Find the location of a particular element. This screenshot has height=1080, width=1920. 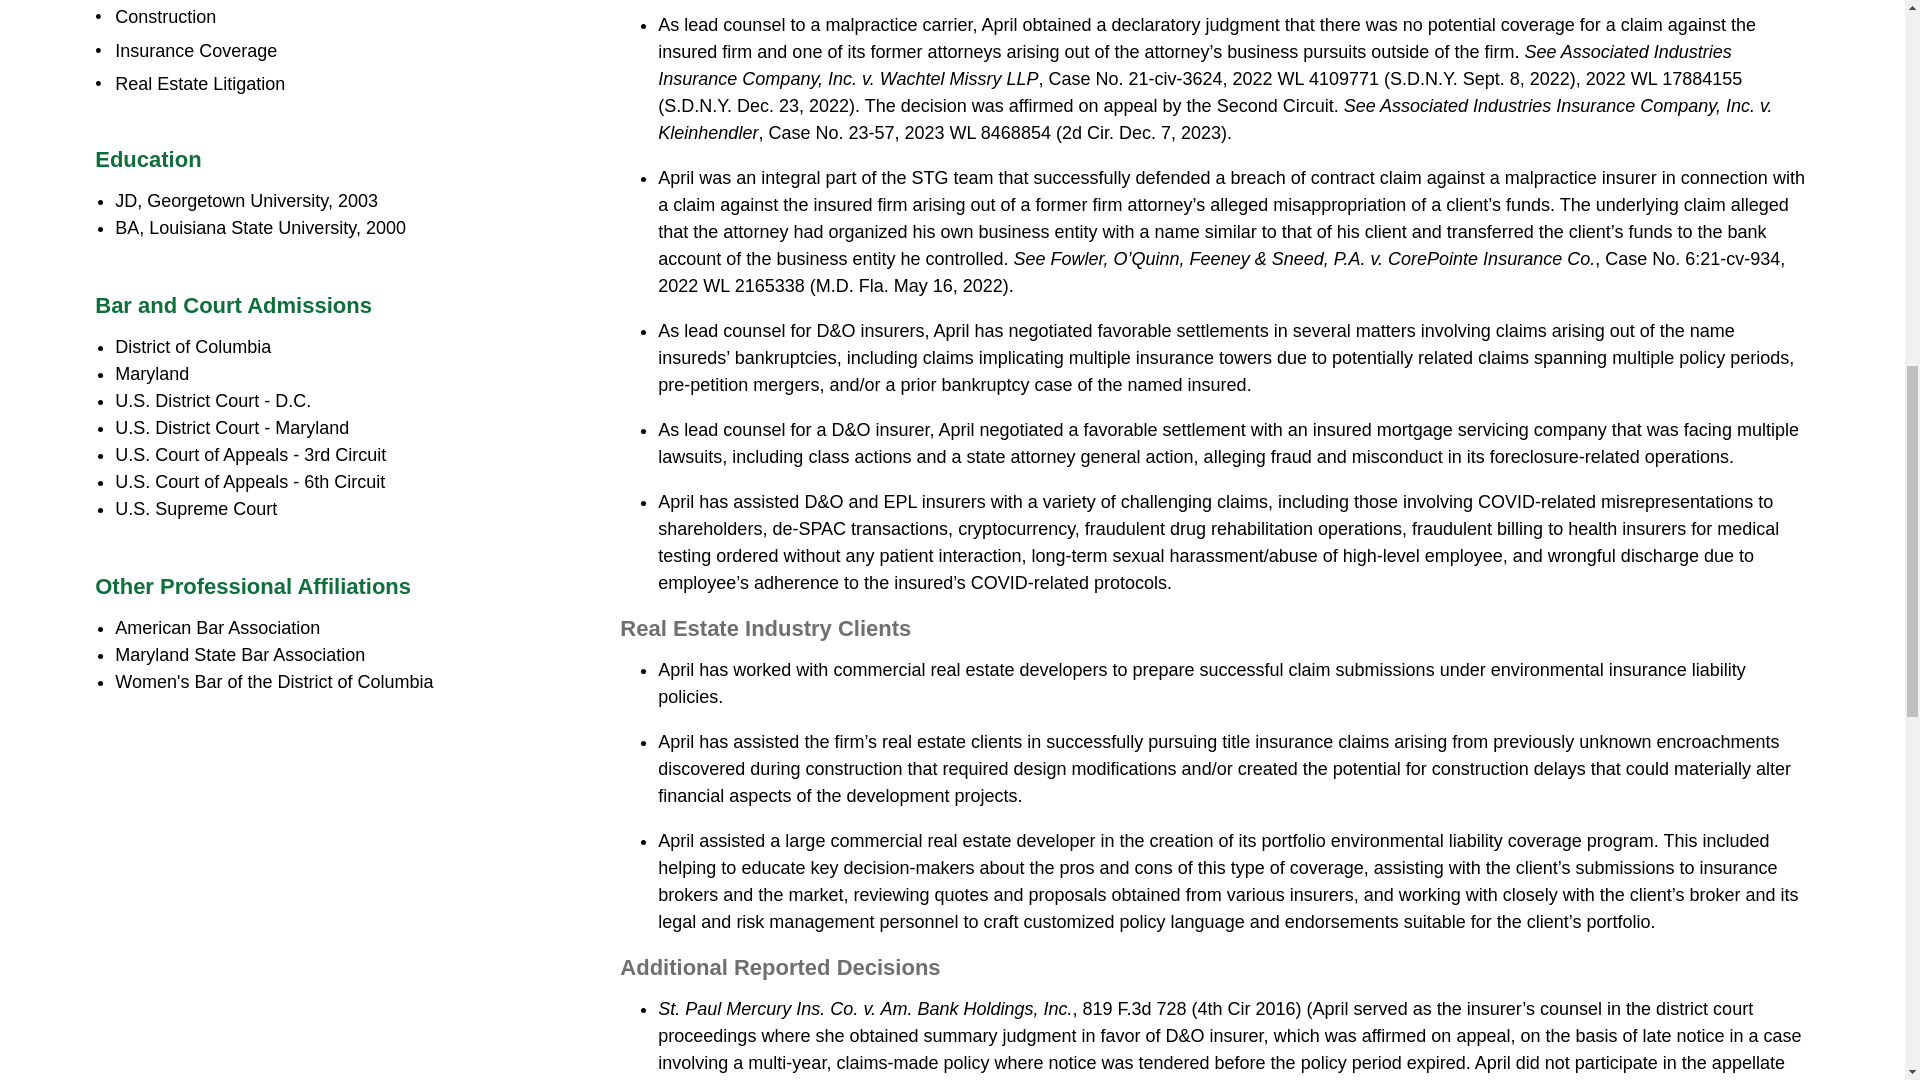

Construction is located at coordinates (165, 16).